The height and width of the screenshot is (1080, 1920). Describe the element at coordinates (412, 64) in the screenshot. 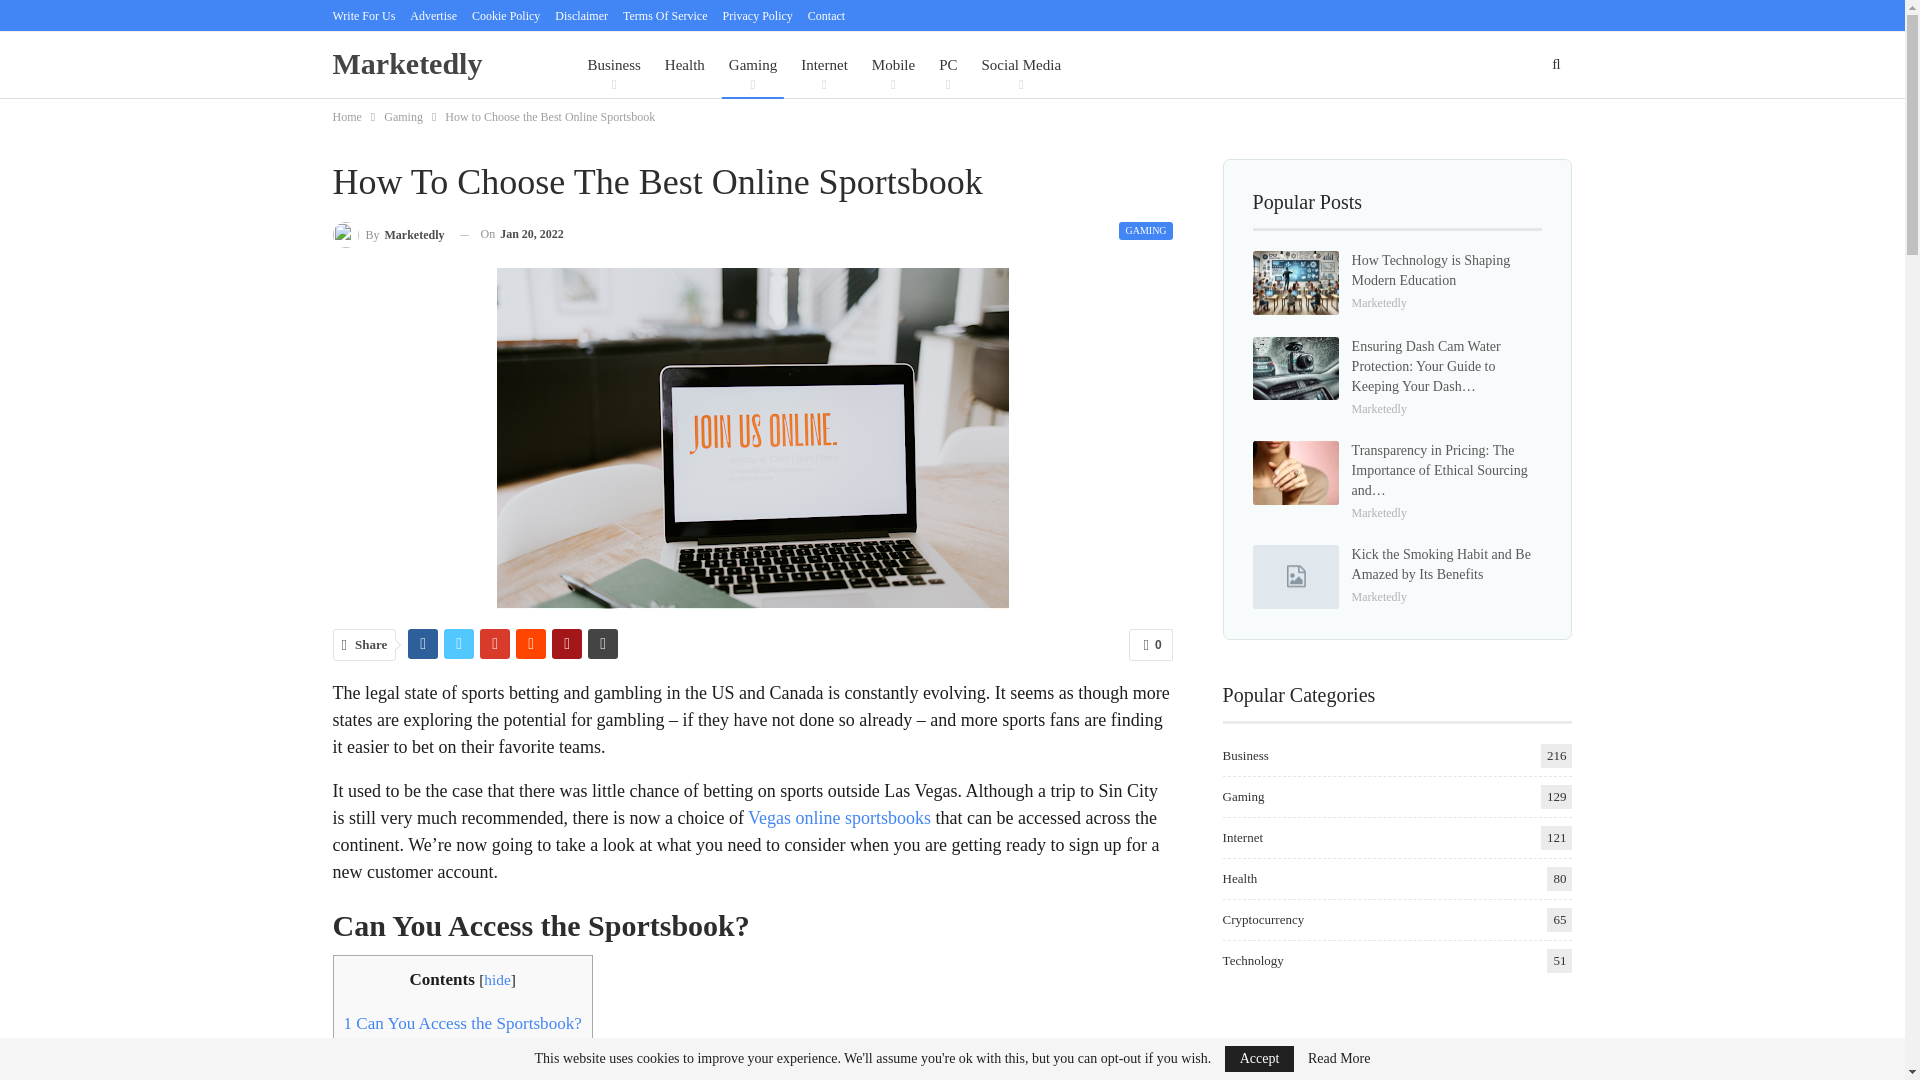

I see `Marketedly` at that location.